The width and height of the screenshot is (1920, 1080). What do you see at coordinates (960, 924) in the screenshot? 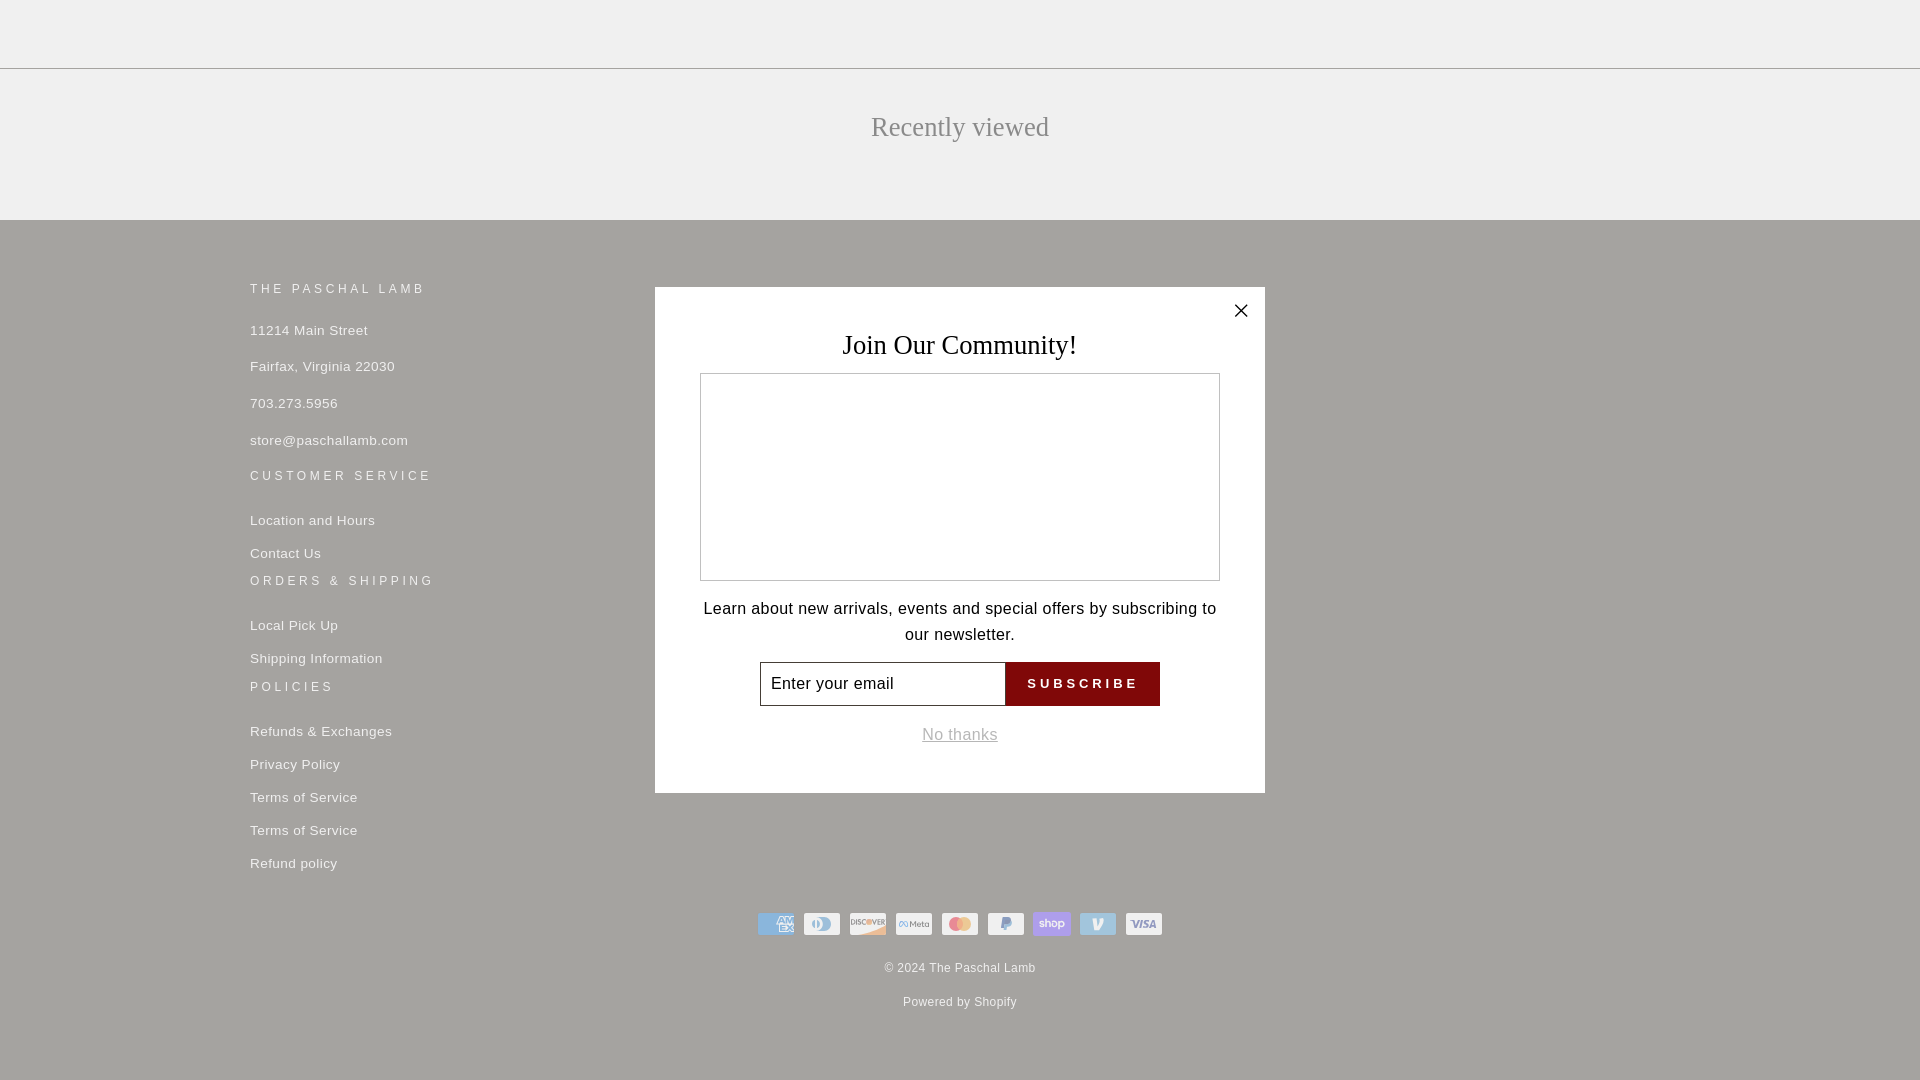
I see `Mastercard` at bounding box center [960, 924].